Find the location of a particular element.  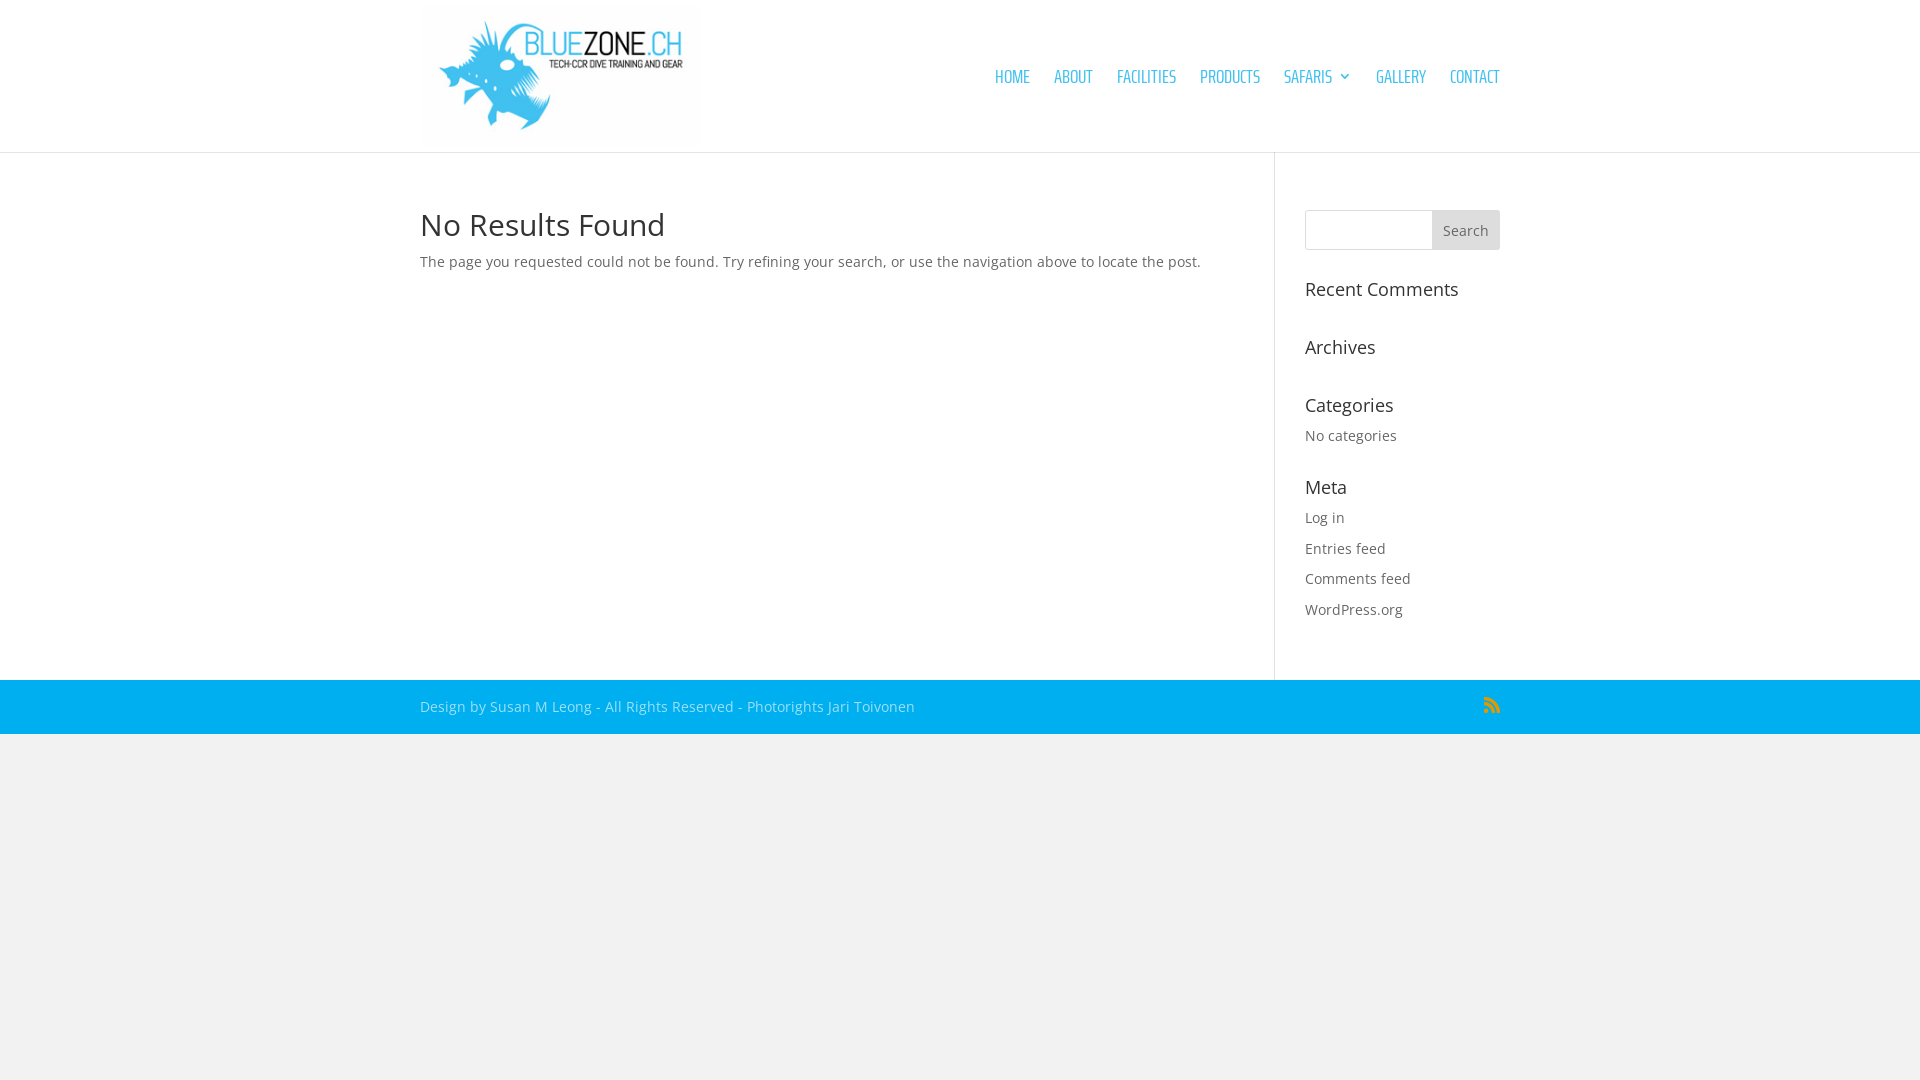

PRODUCTS is located at coordinates (1230, 110).